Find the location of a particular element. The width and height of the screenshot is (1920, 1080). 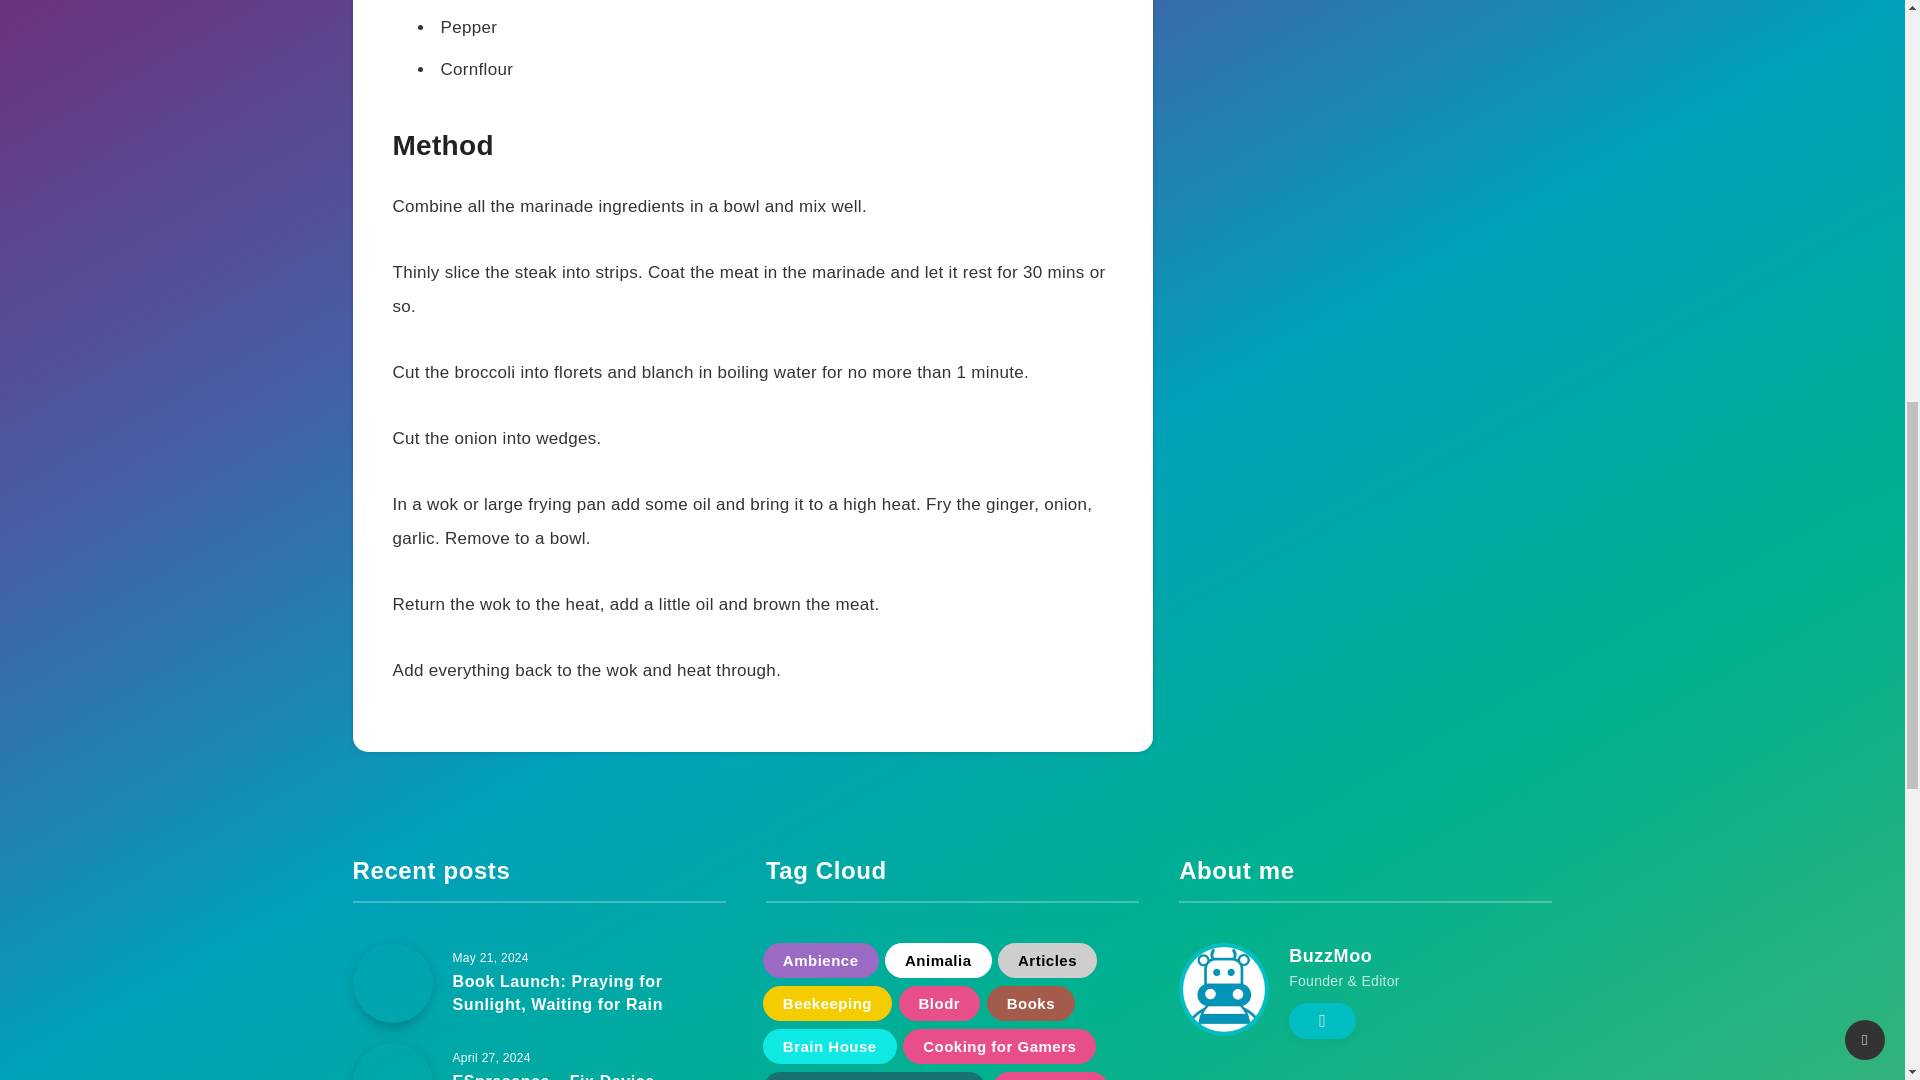

Books is located at coordinates (1030, 1003).